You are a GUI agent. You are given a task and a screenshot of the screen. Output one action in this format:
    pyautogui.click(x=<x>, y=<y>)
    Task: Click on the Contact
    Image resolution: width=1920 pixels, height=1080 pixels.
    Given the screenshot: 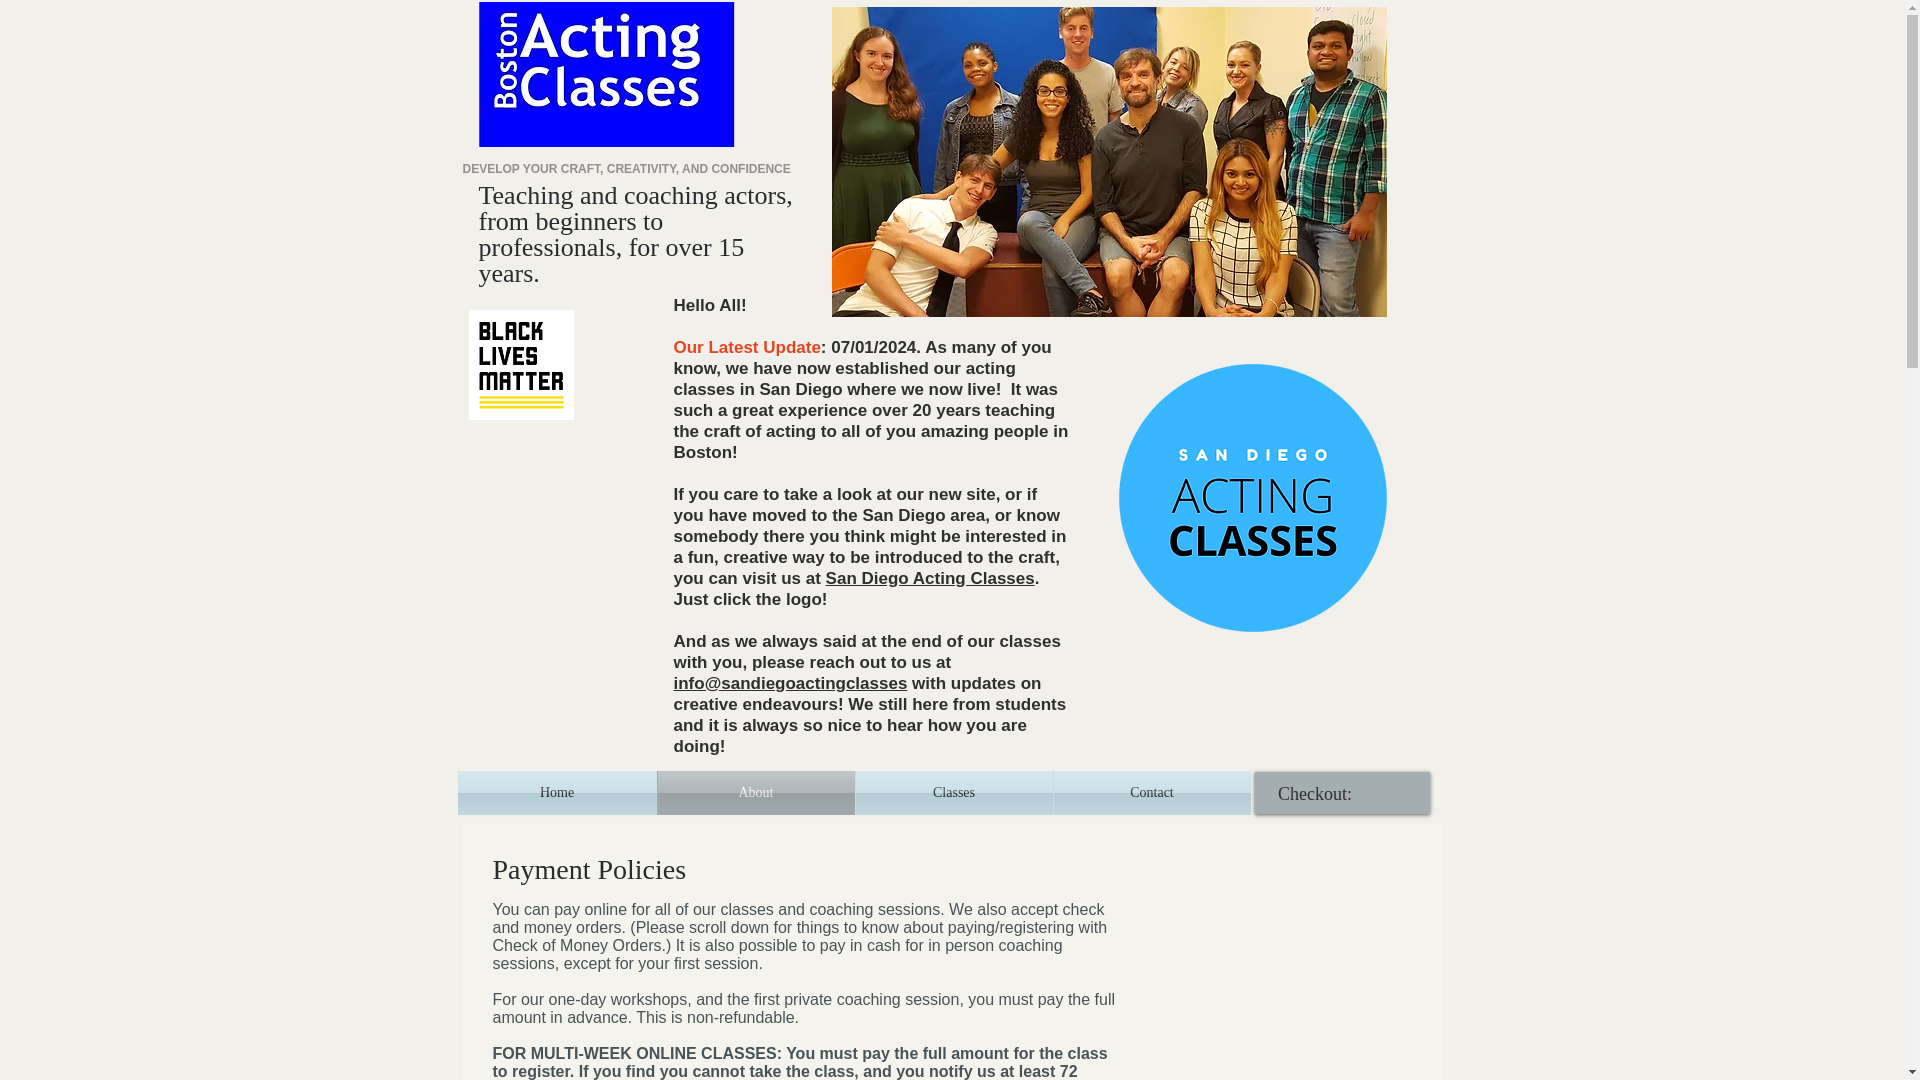 What is the action you would take?
    pyautogui.click(x=1152, y=793)
    